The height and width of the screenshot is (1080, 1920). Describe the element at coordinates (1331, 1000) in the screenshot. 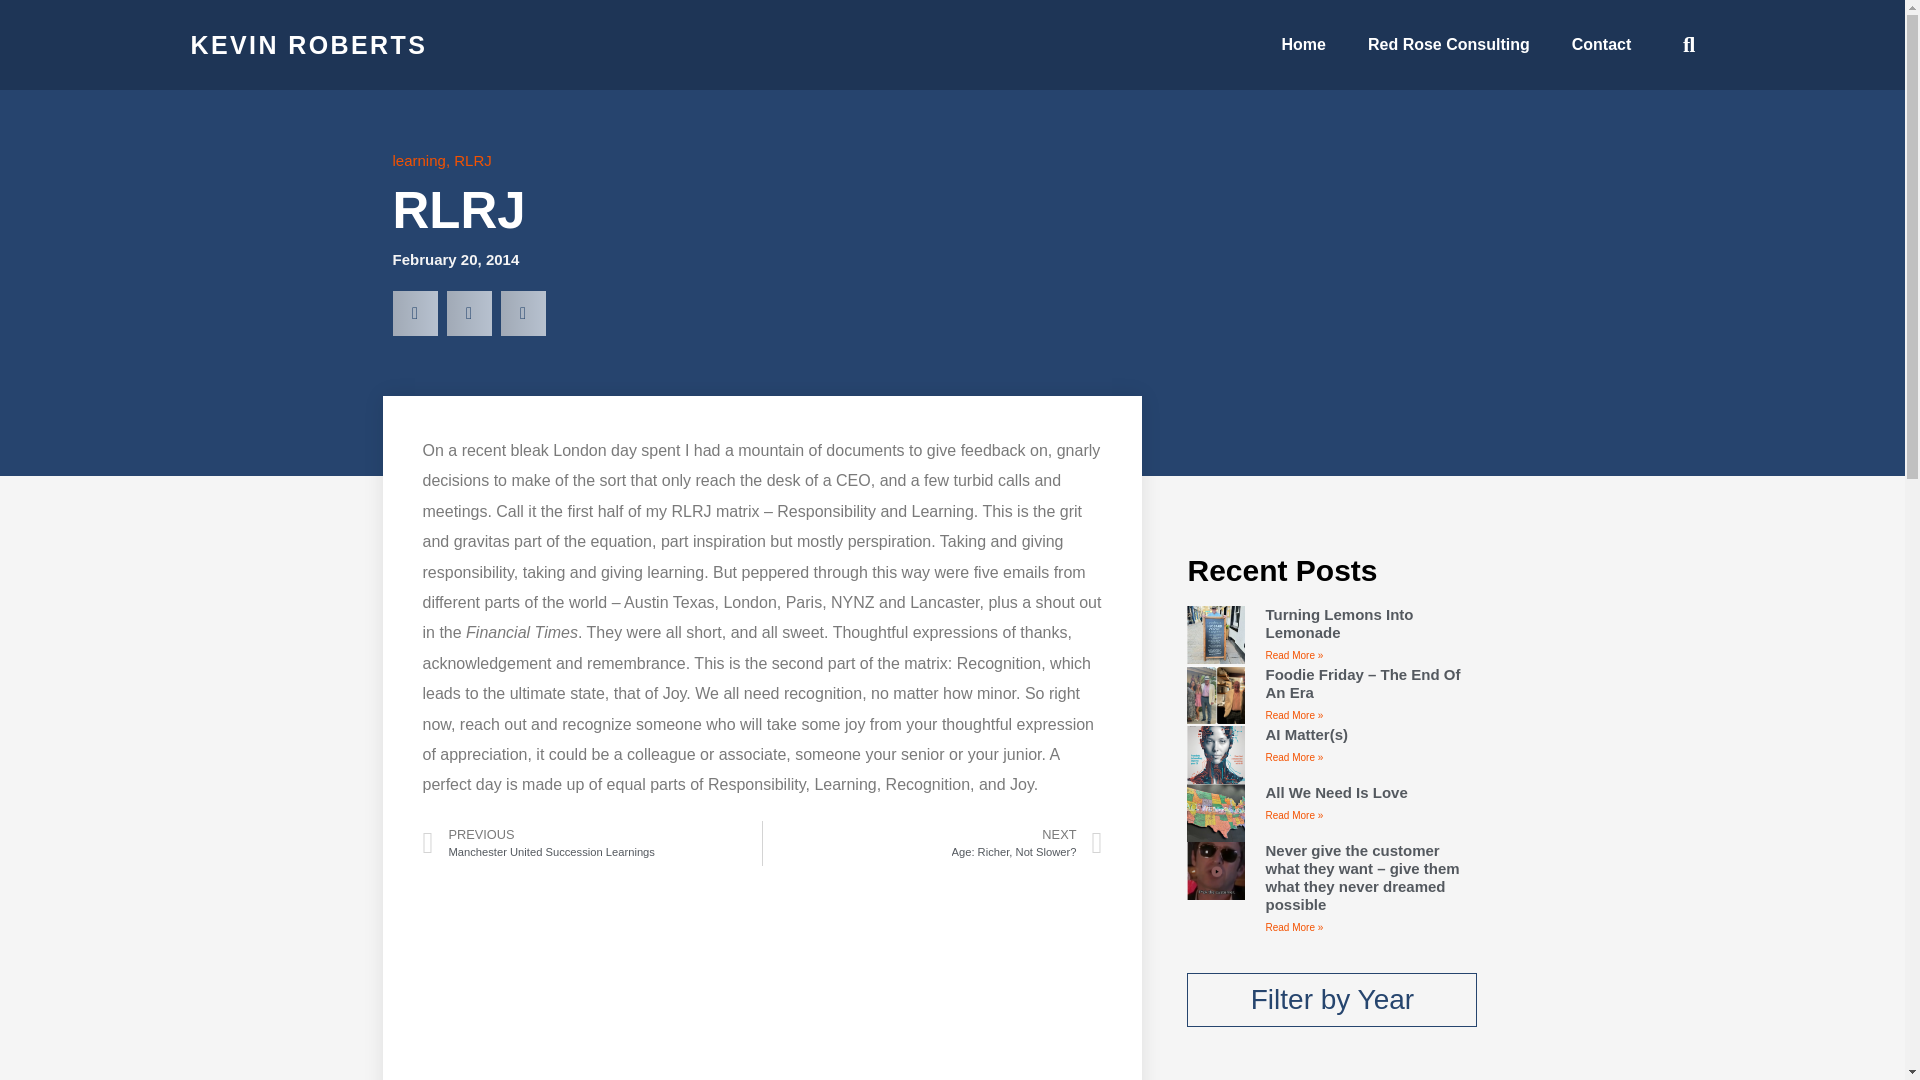

I see `All We Need Is Love` at that location.